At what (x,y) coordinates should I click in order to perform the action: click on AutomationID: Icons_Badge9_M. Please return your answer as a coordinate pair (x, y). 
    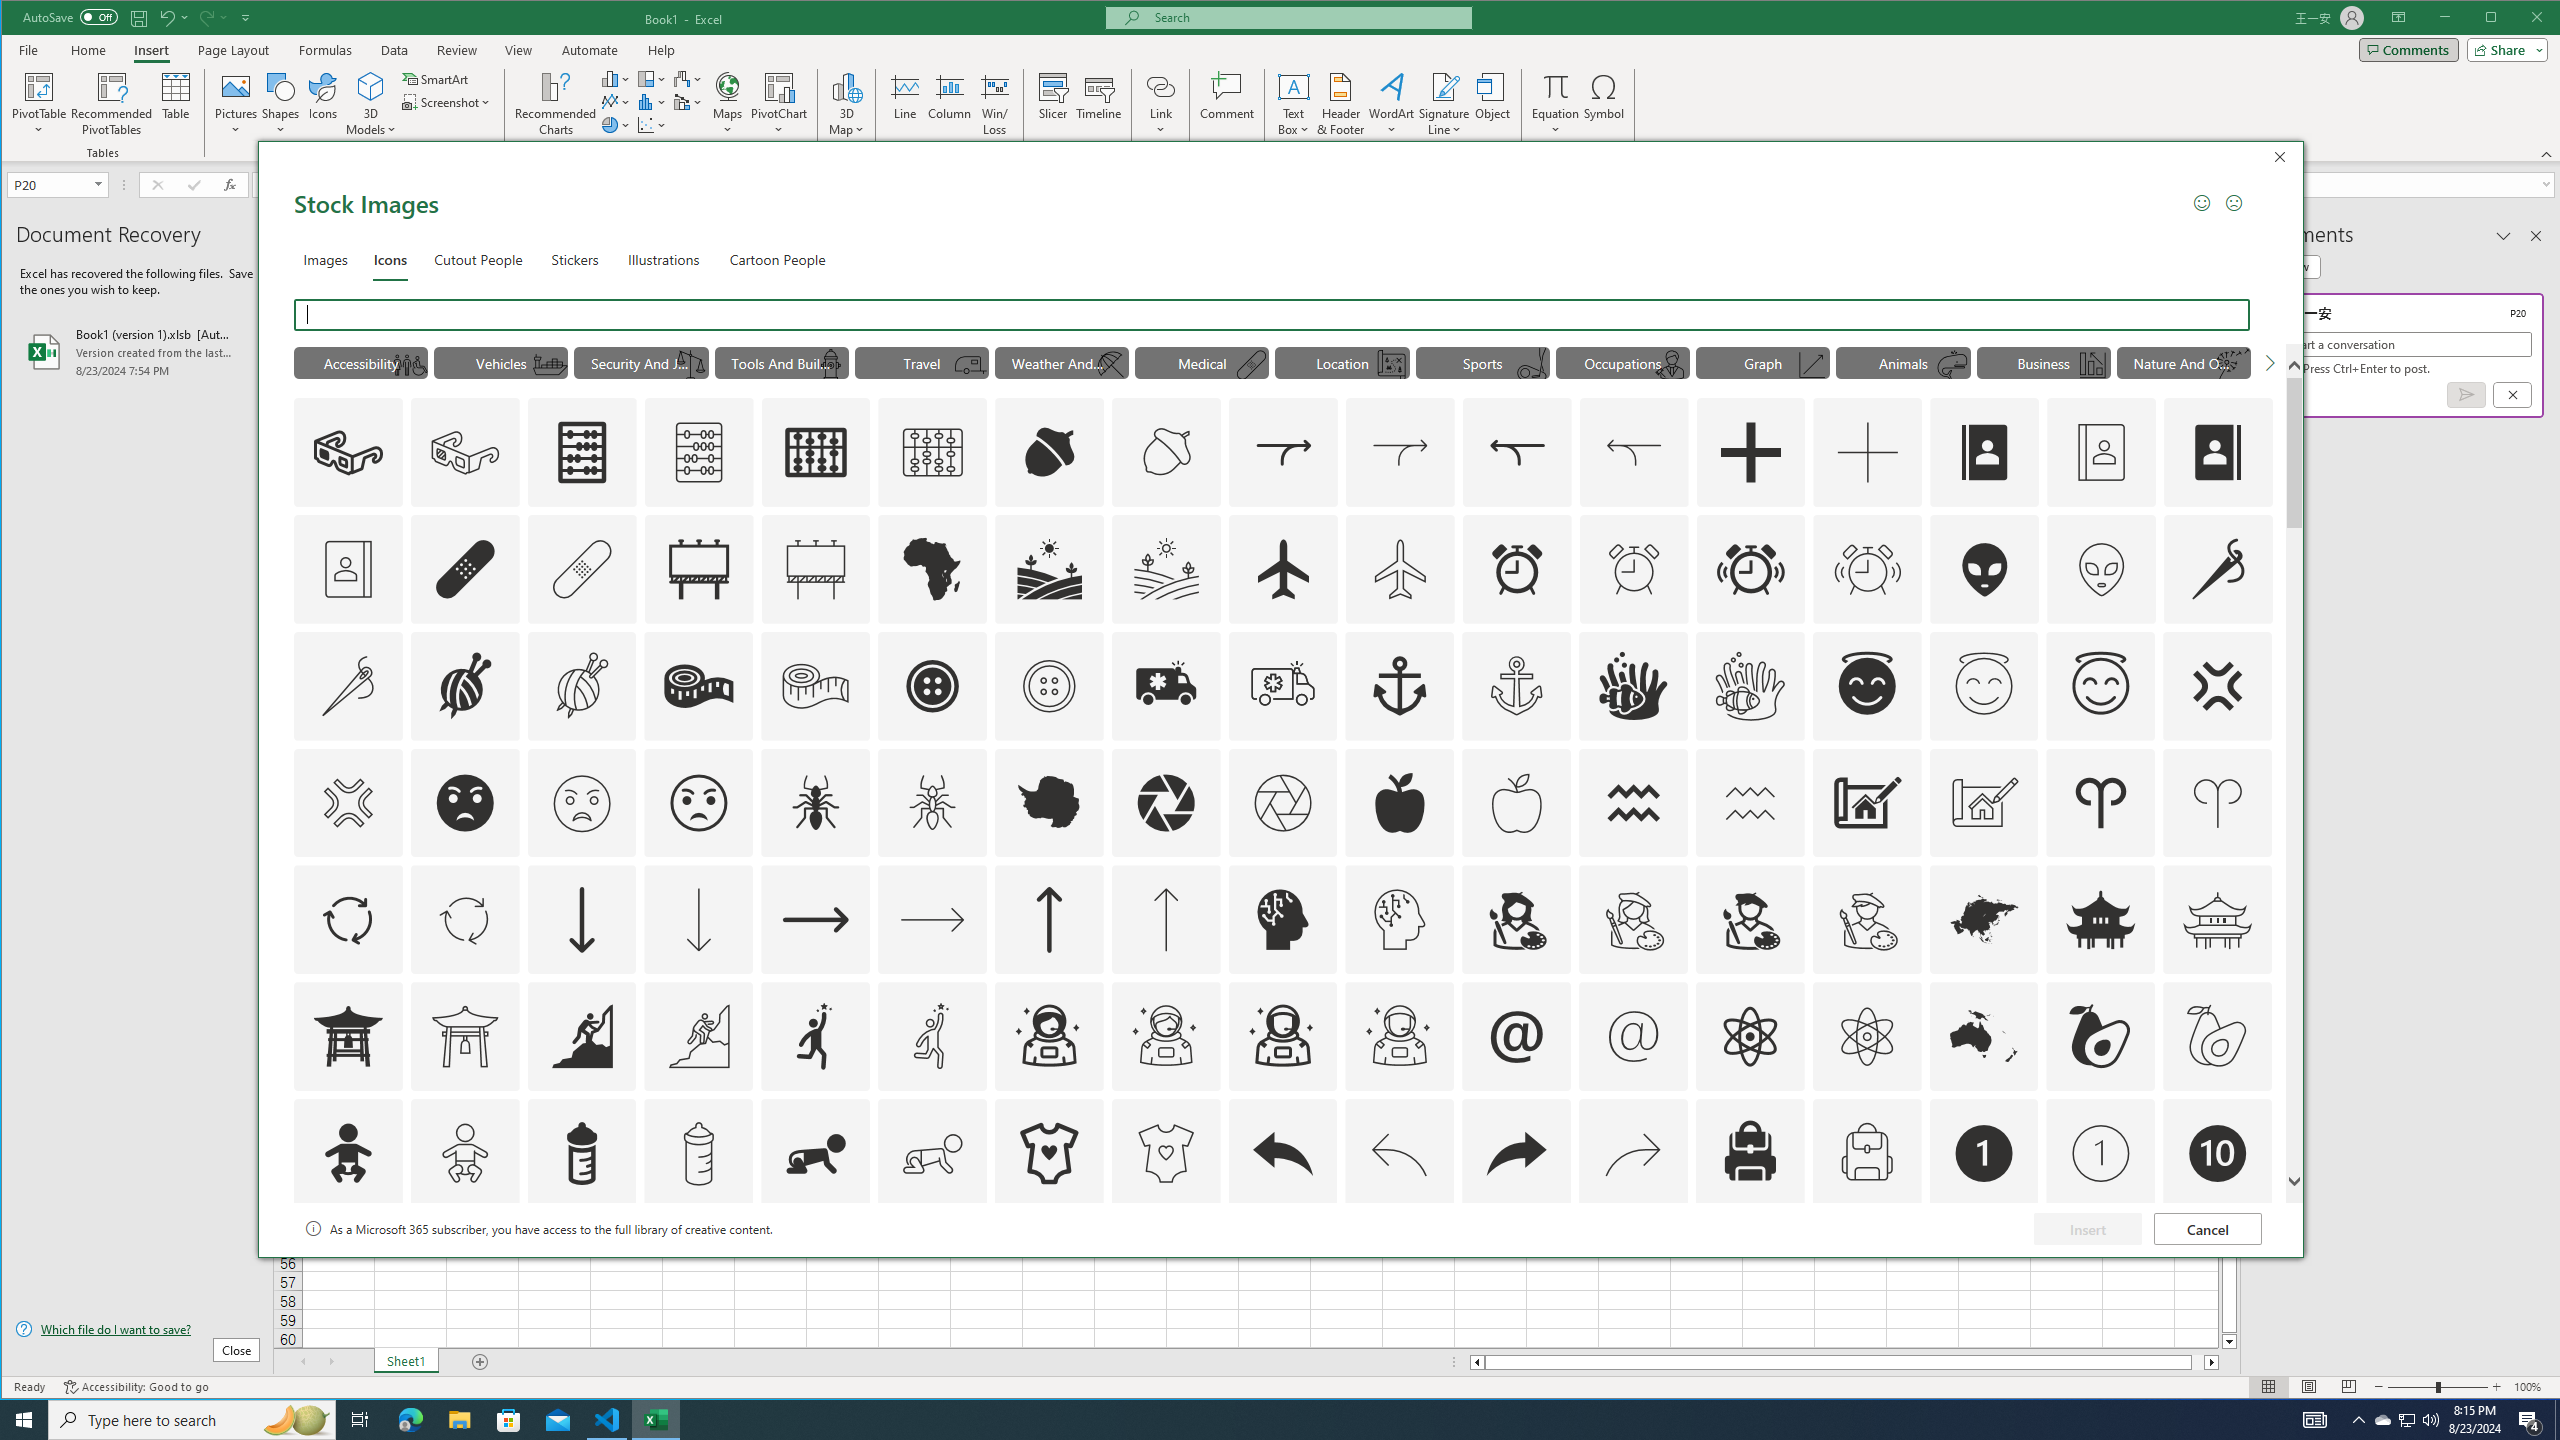
    Looking at the image, I should click on (2216, 1270).